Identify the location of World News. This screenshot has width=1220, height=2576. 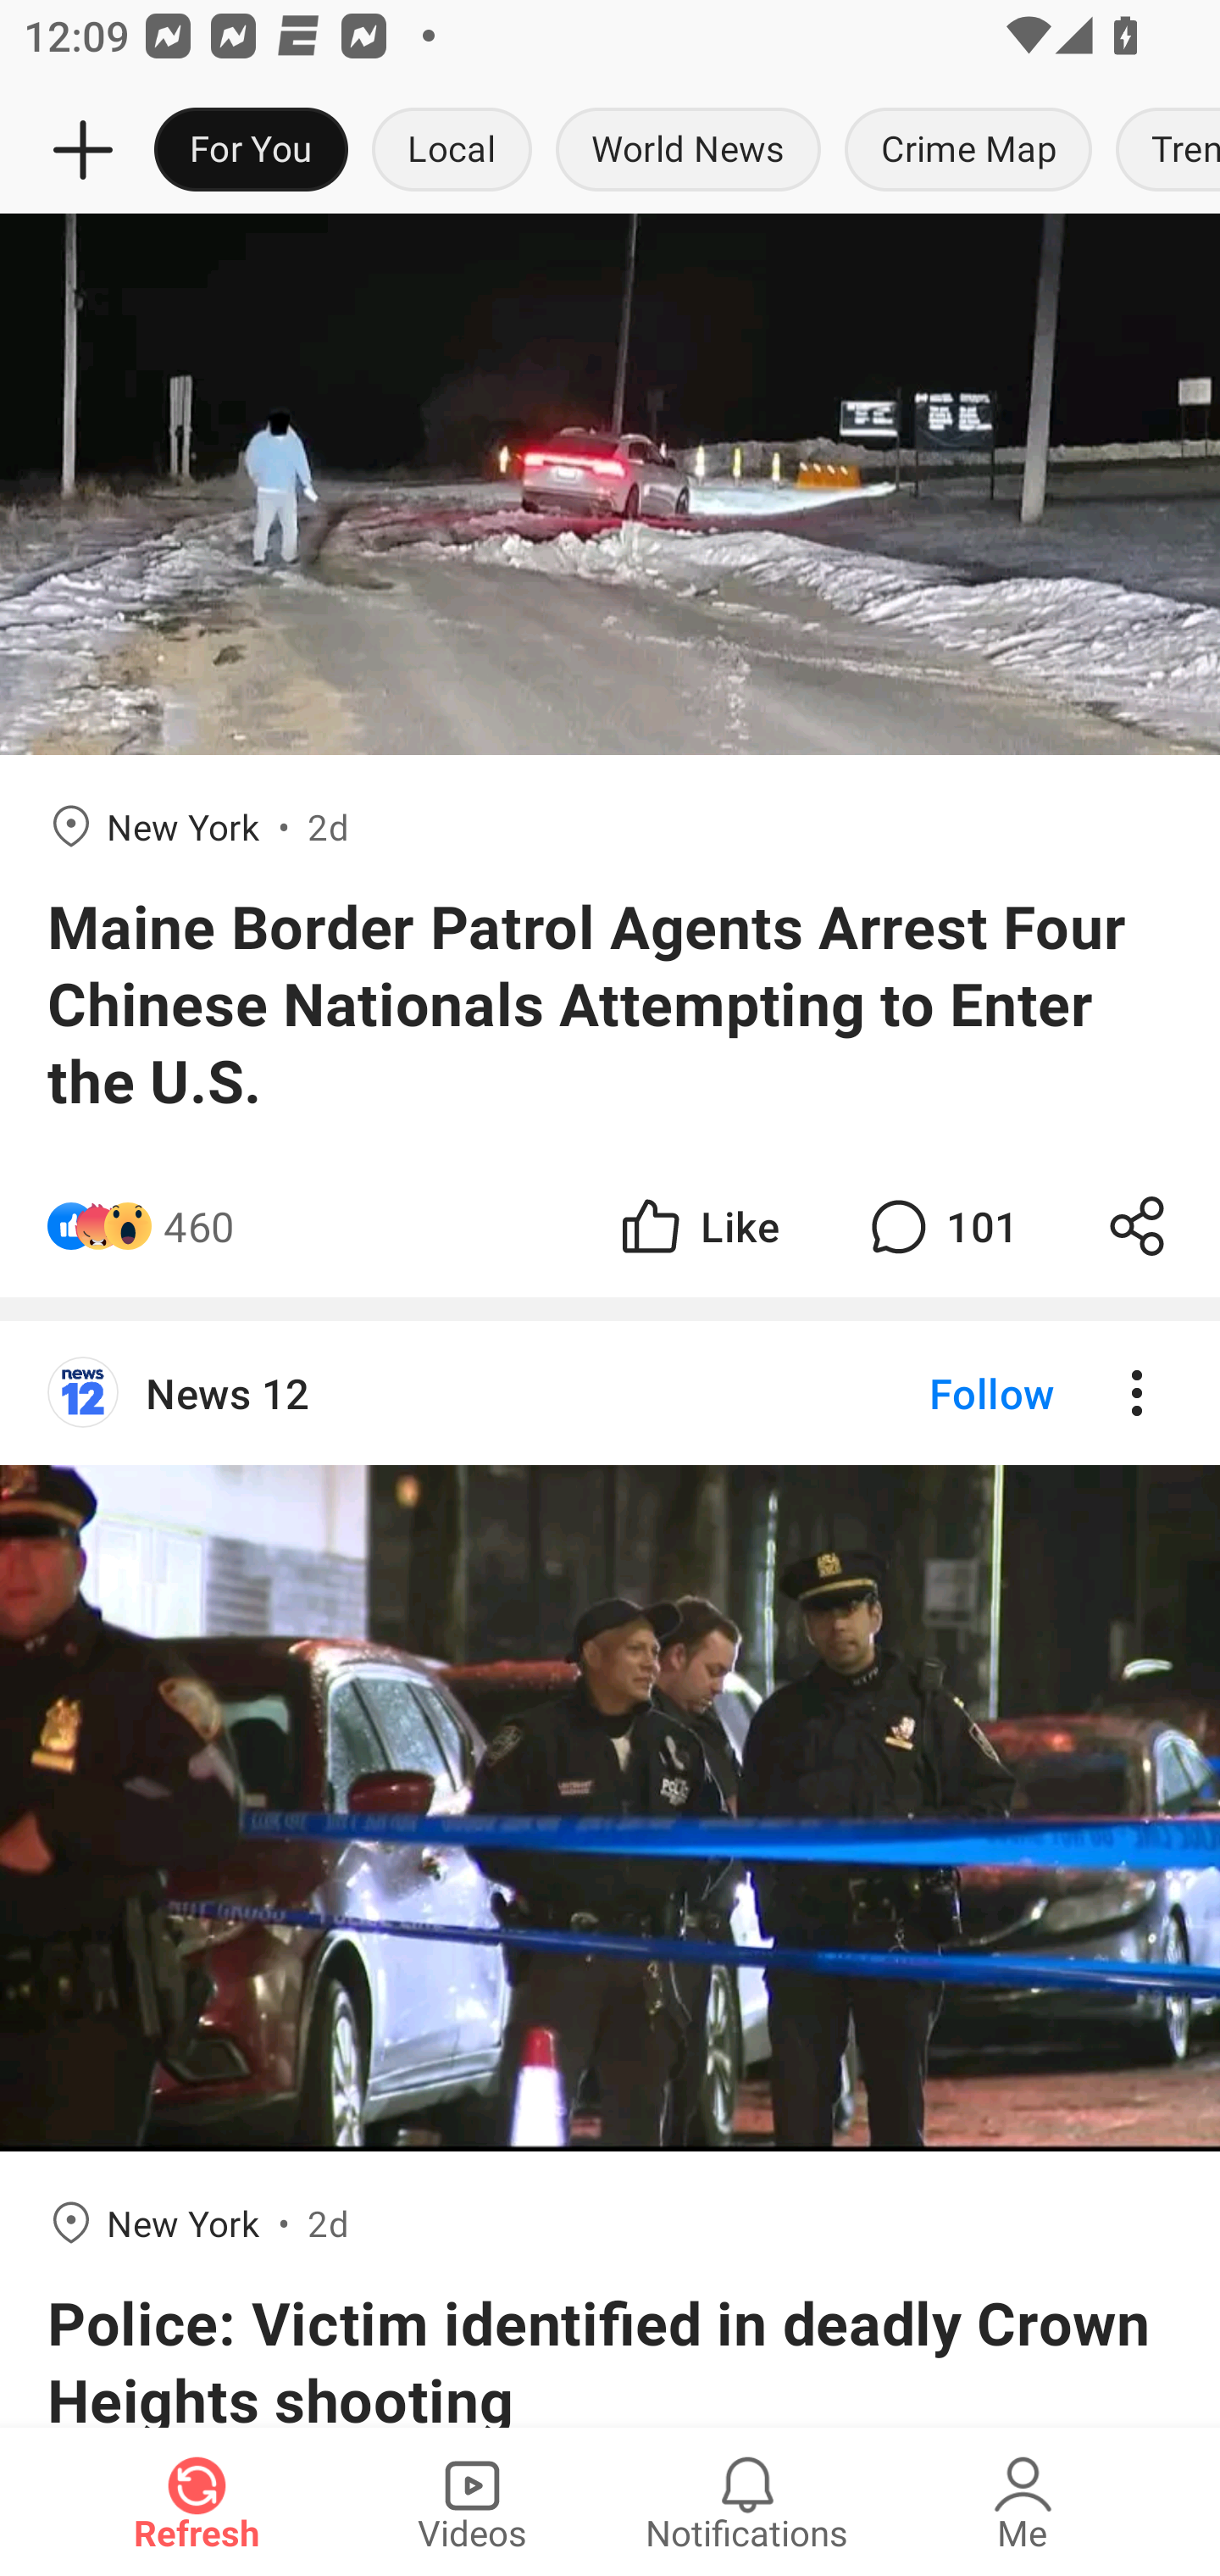
(688, 151).